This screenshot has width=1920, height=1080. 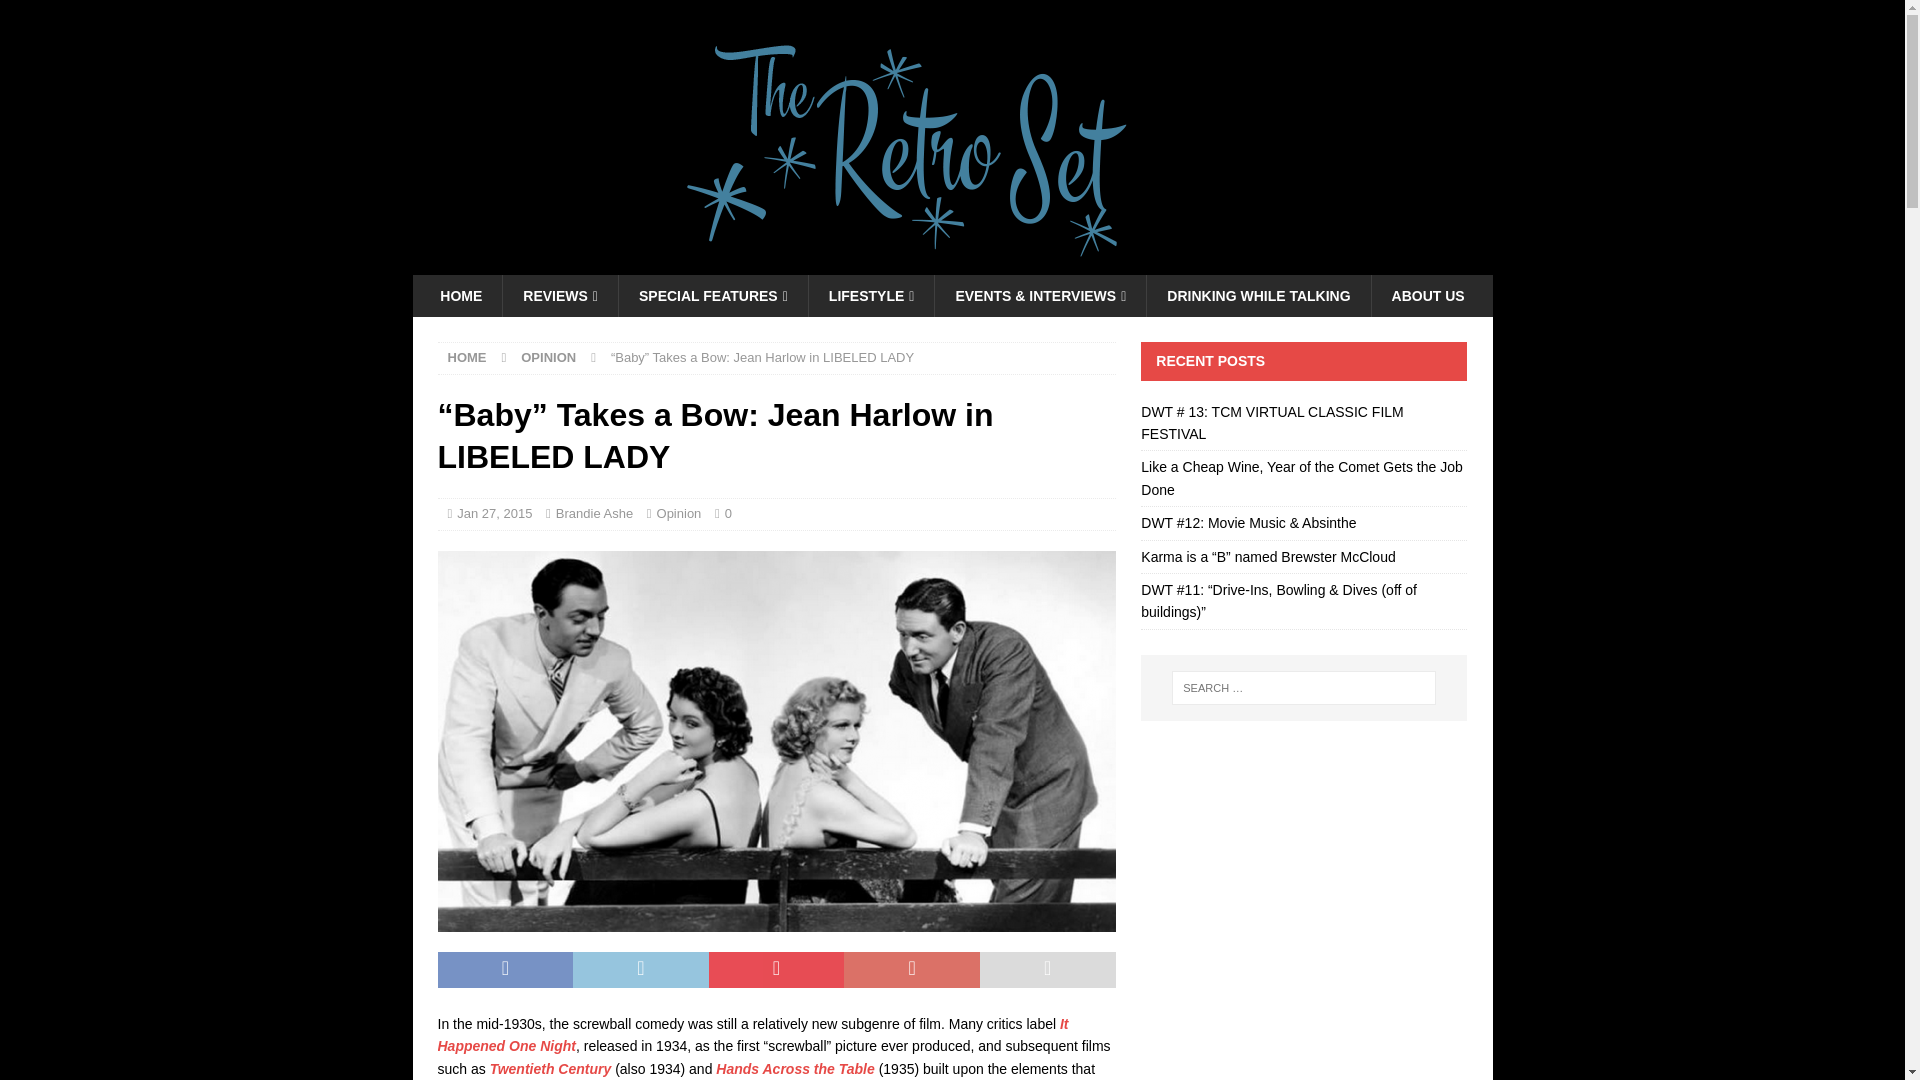 What do you see at coordinates (872, 296) in the screenshot?
I see `LIFESTYLE` at bounding box center [872, 296].